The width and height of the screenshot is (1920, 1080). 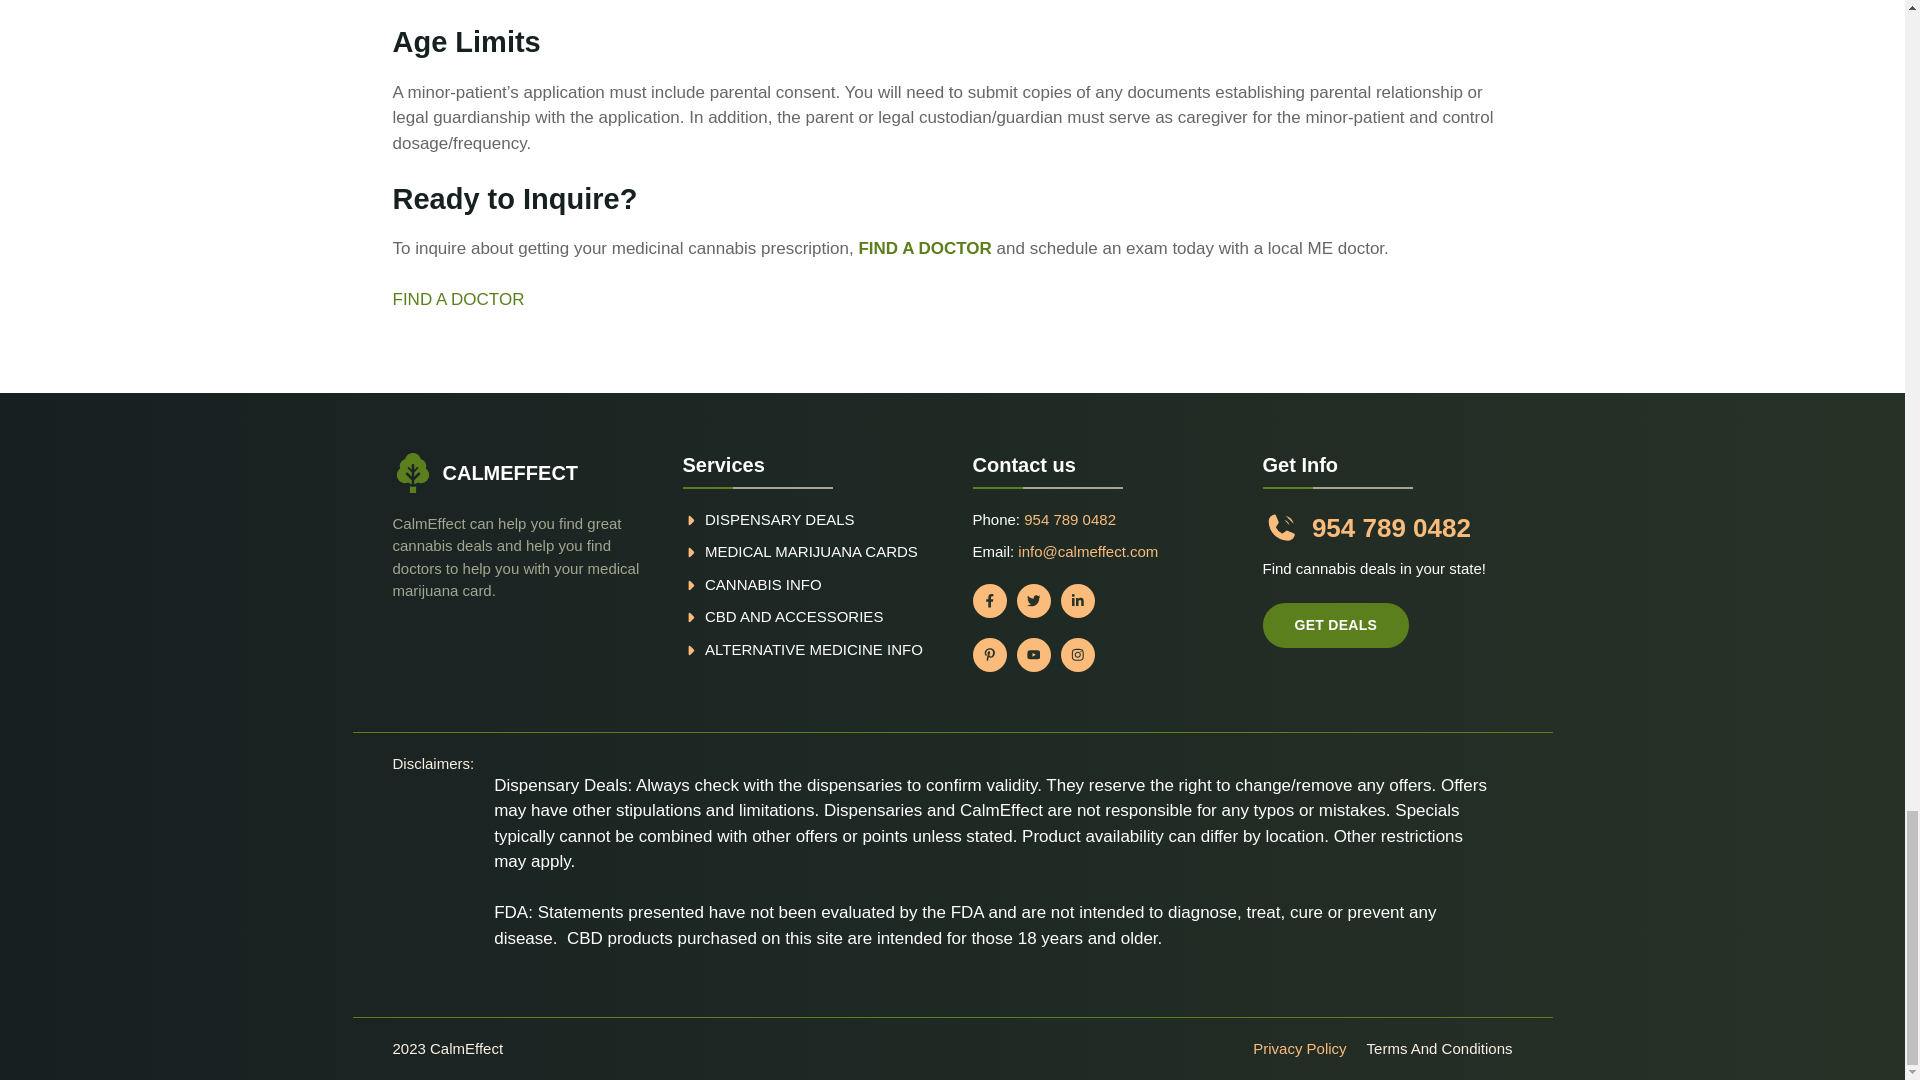 I want to click on FIND A DOCTOR, so click(x=458, y=299).